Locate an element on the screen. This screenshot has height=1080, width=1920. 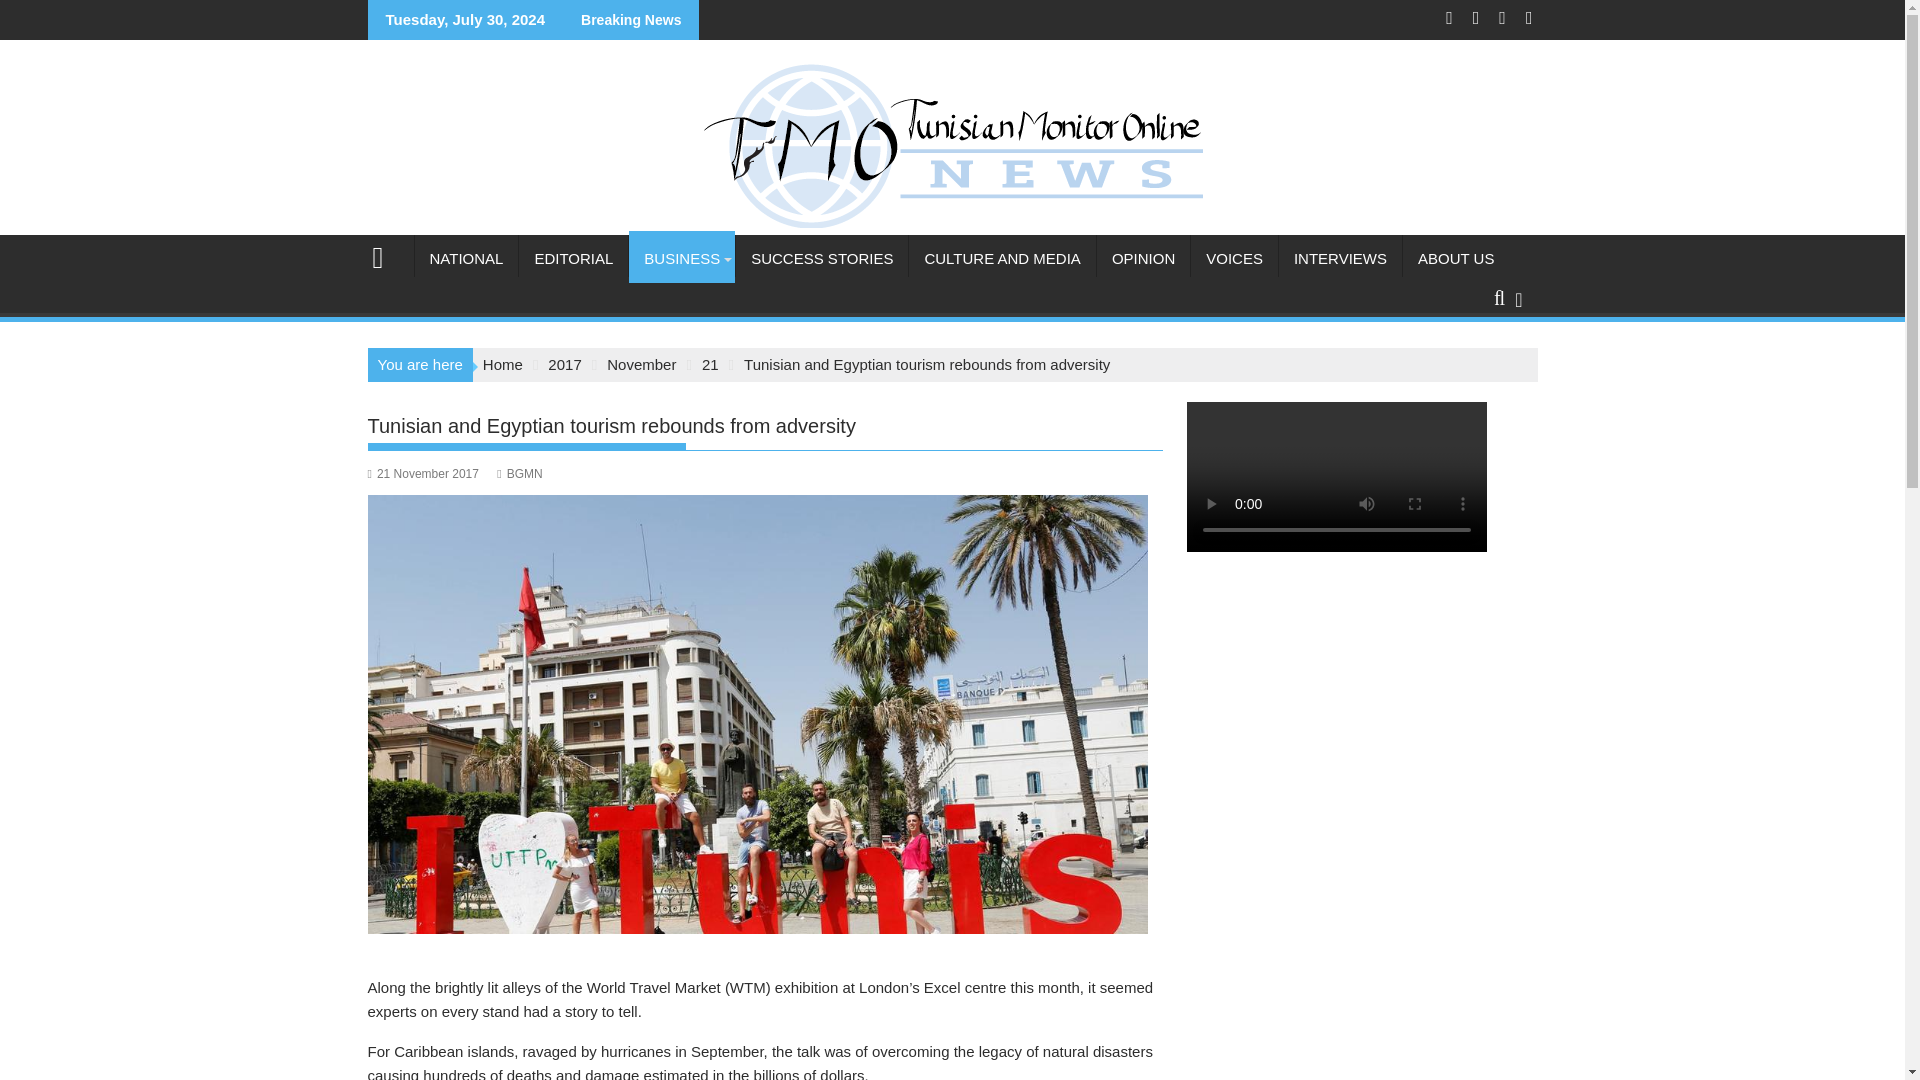
NATIONAL is located at coordinates (466, 258).